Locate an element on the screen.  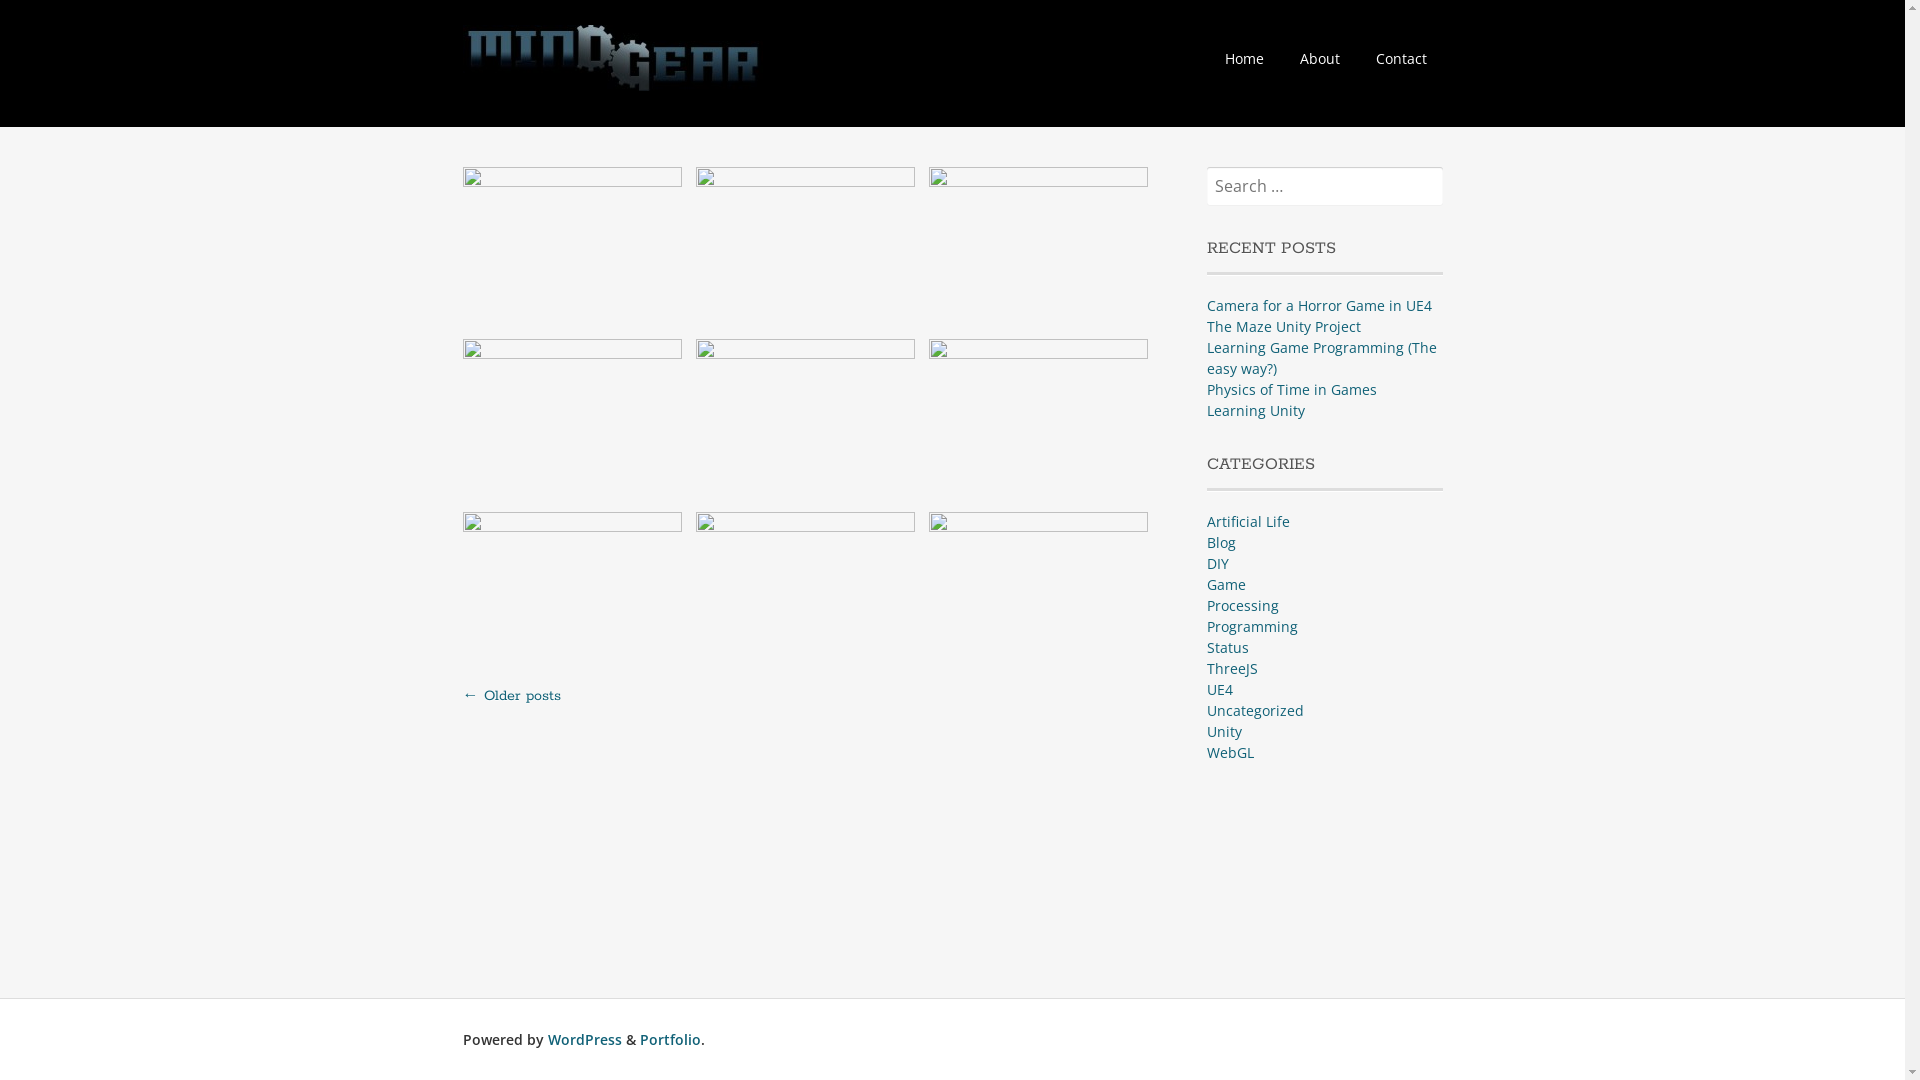
Skip to content is located at coordinates (1224, 48).